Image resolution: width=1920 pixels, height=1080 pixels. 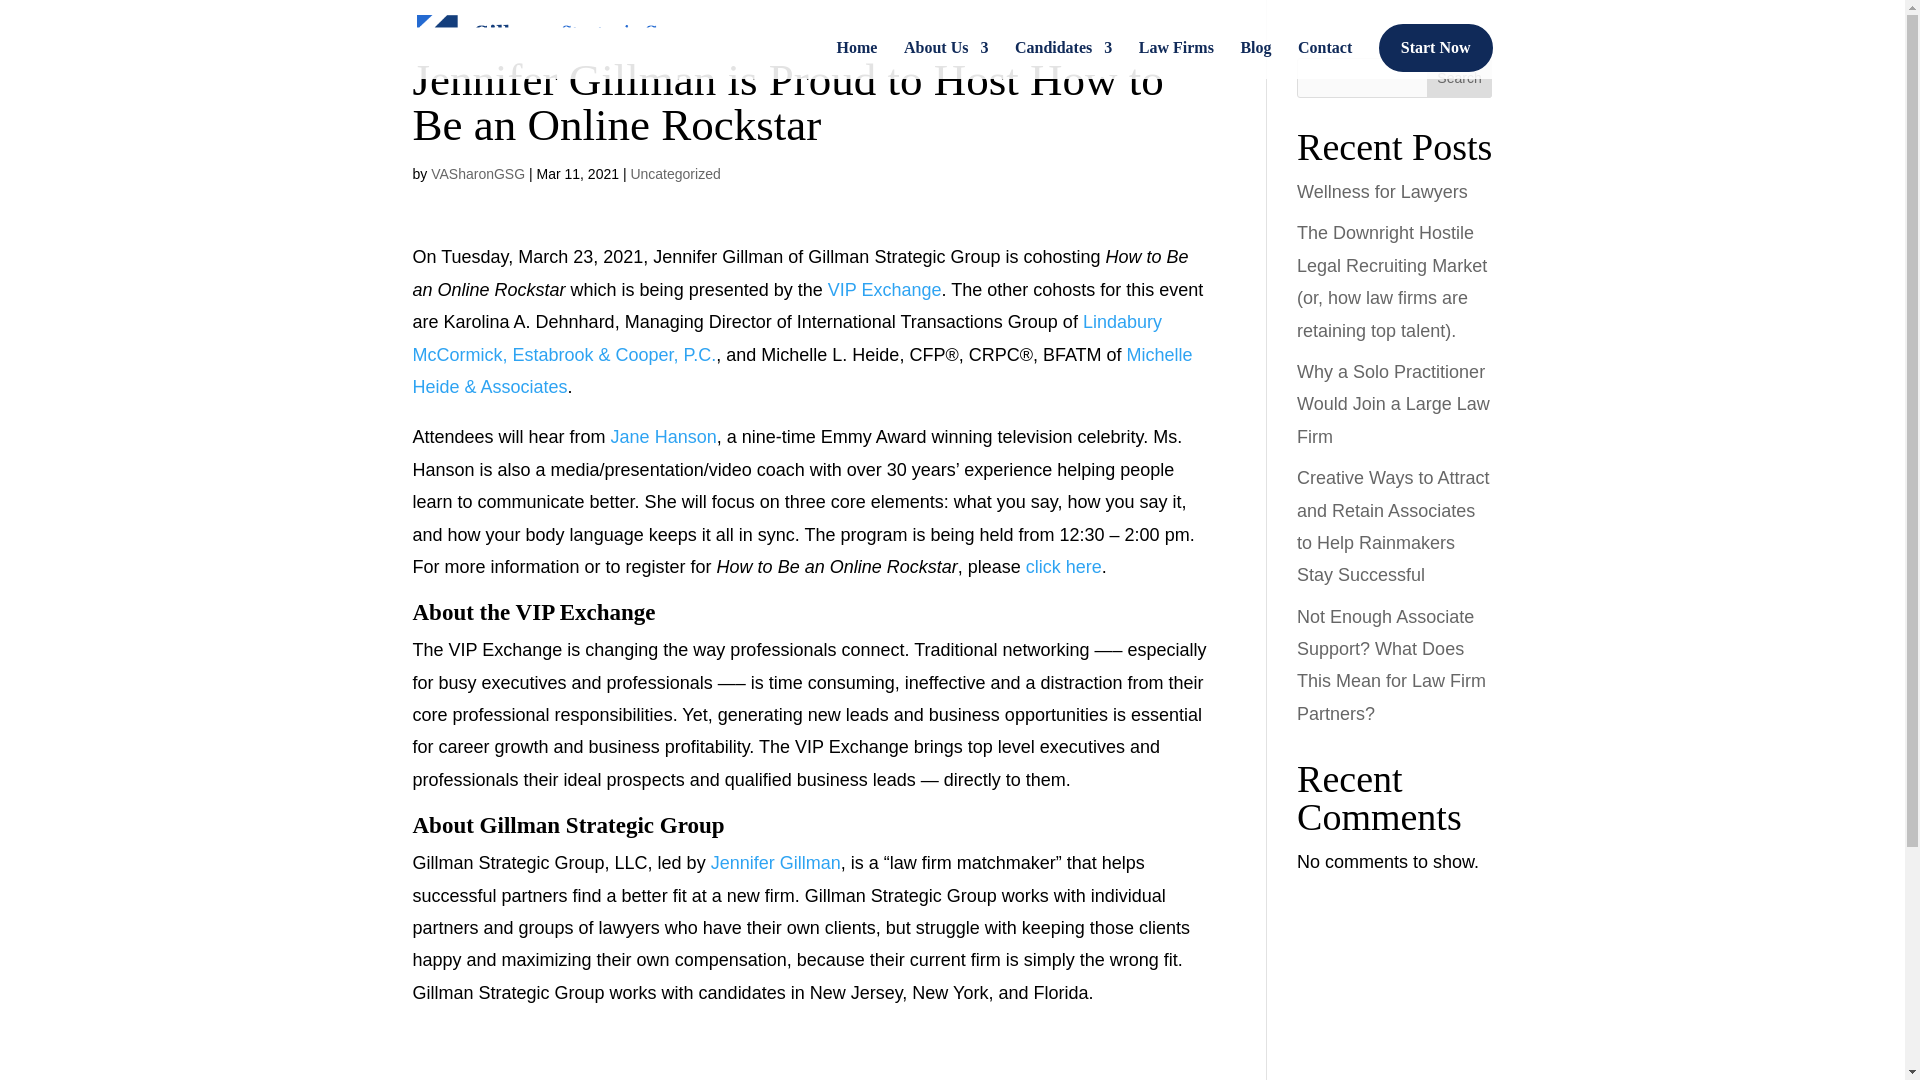 What do you see at coordinates (1436, 48) in the screenshot?
I see `Start Now` at bounding box center [1436, 48].